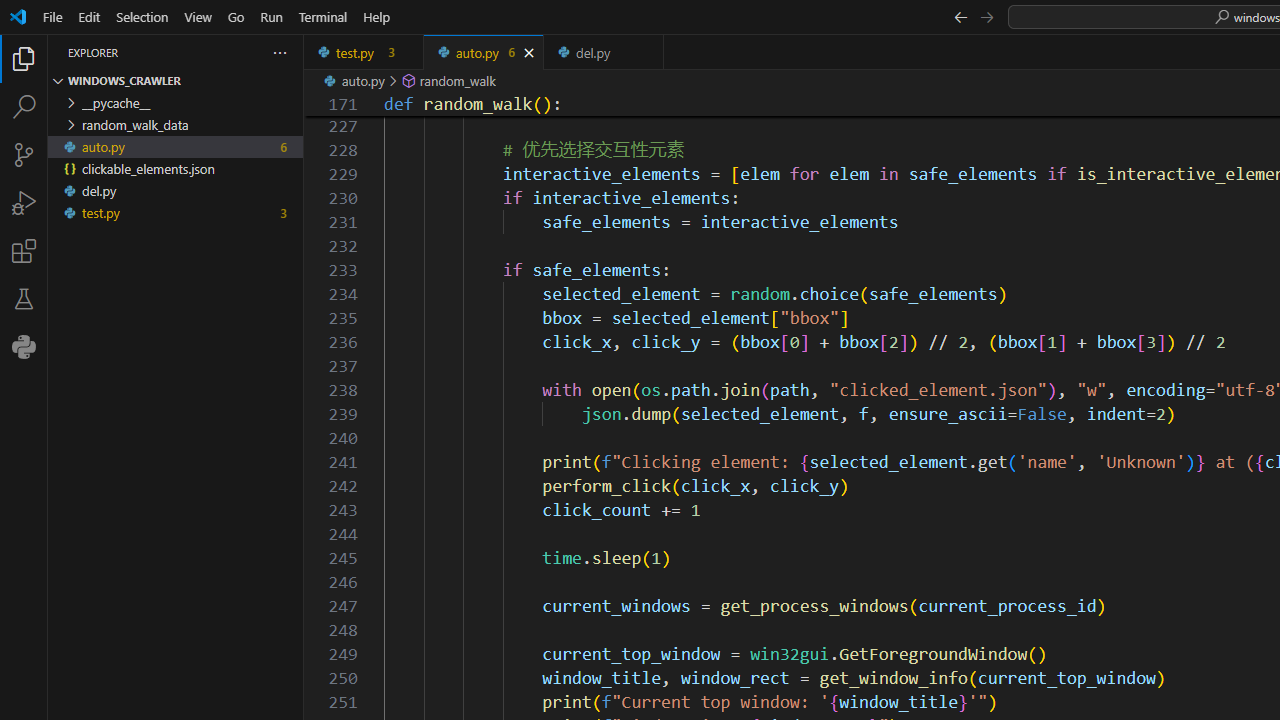  What do you see at coordinates (142, 16) in the screenshot?
I see `Selection` at bounding box center [142, 16].